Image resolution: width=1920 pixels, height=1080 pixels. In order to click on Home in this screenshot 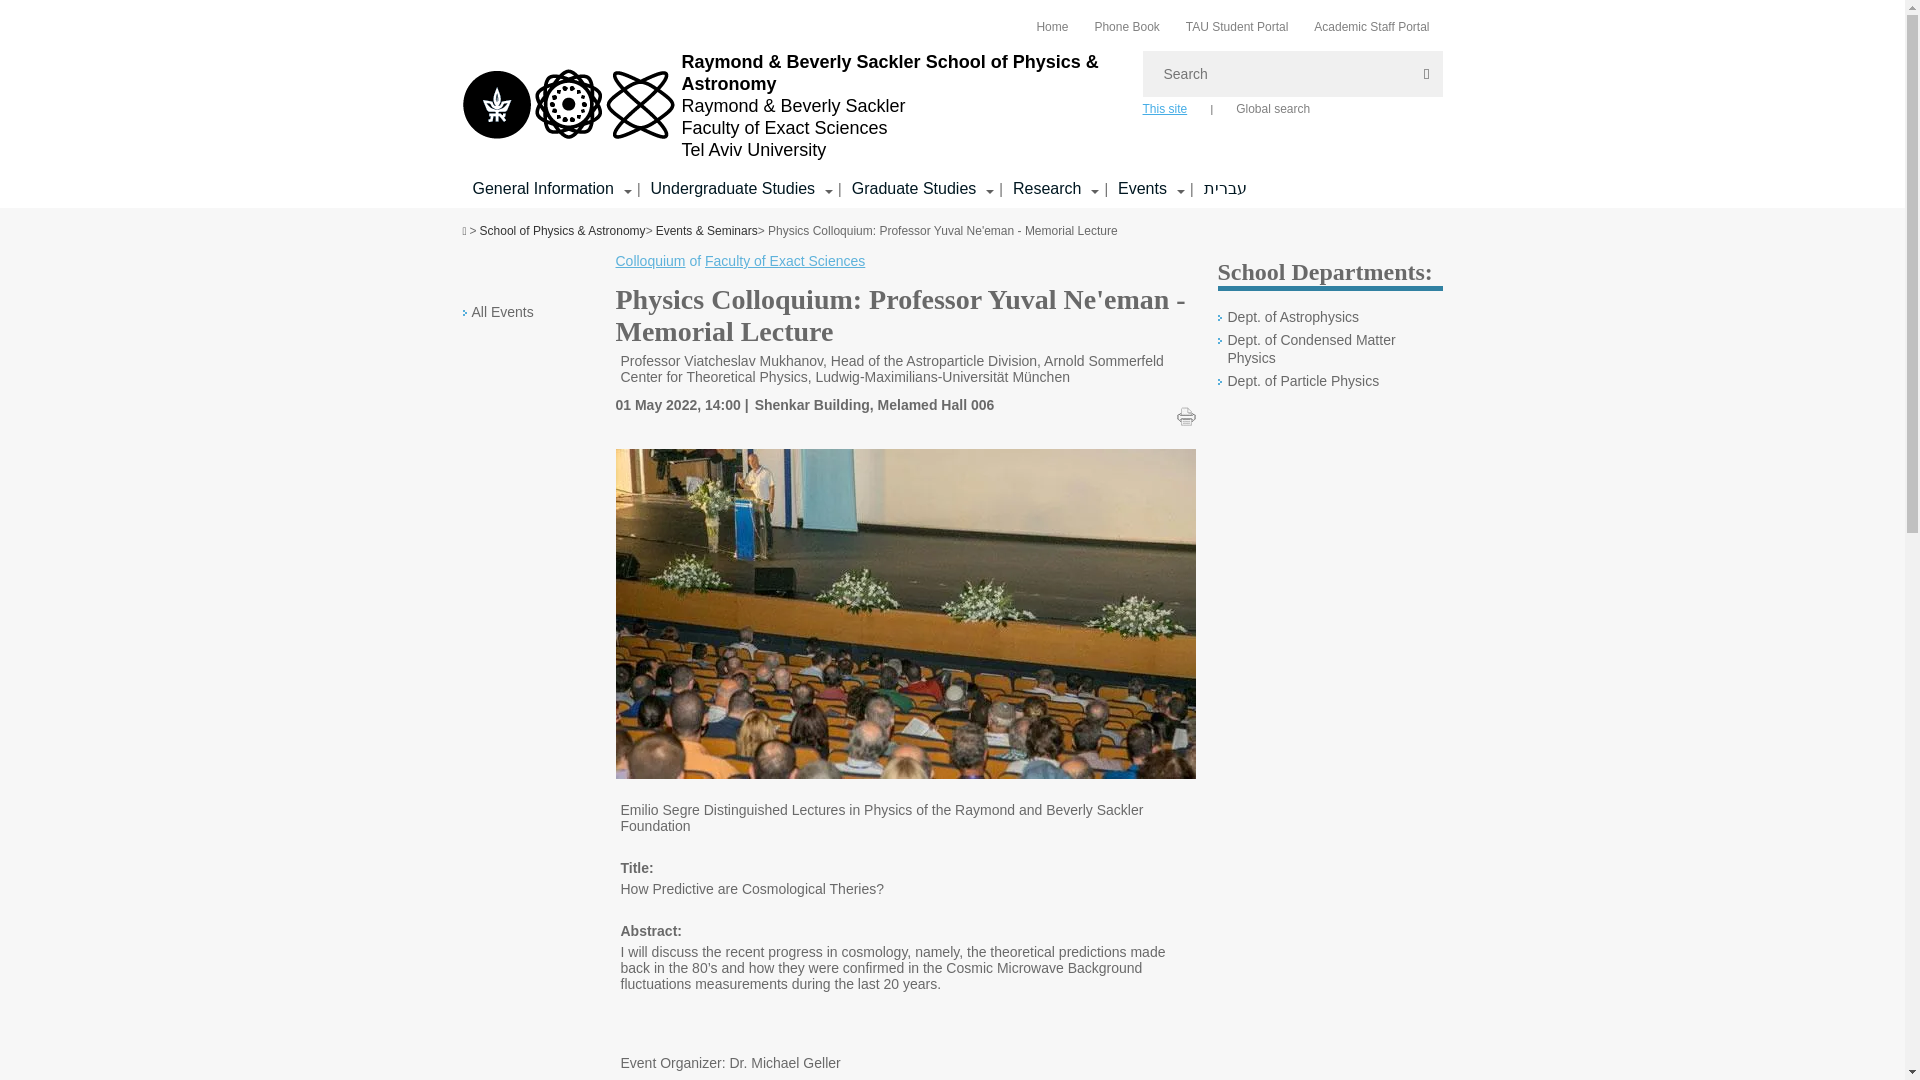, I will do `click(1052, 26)`.